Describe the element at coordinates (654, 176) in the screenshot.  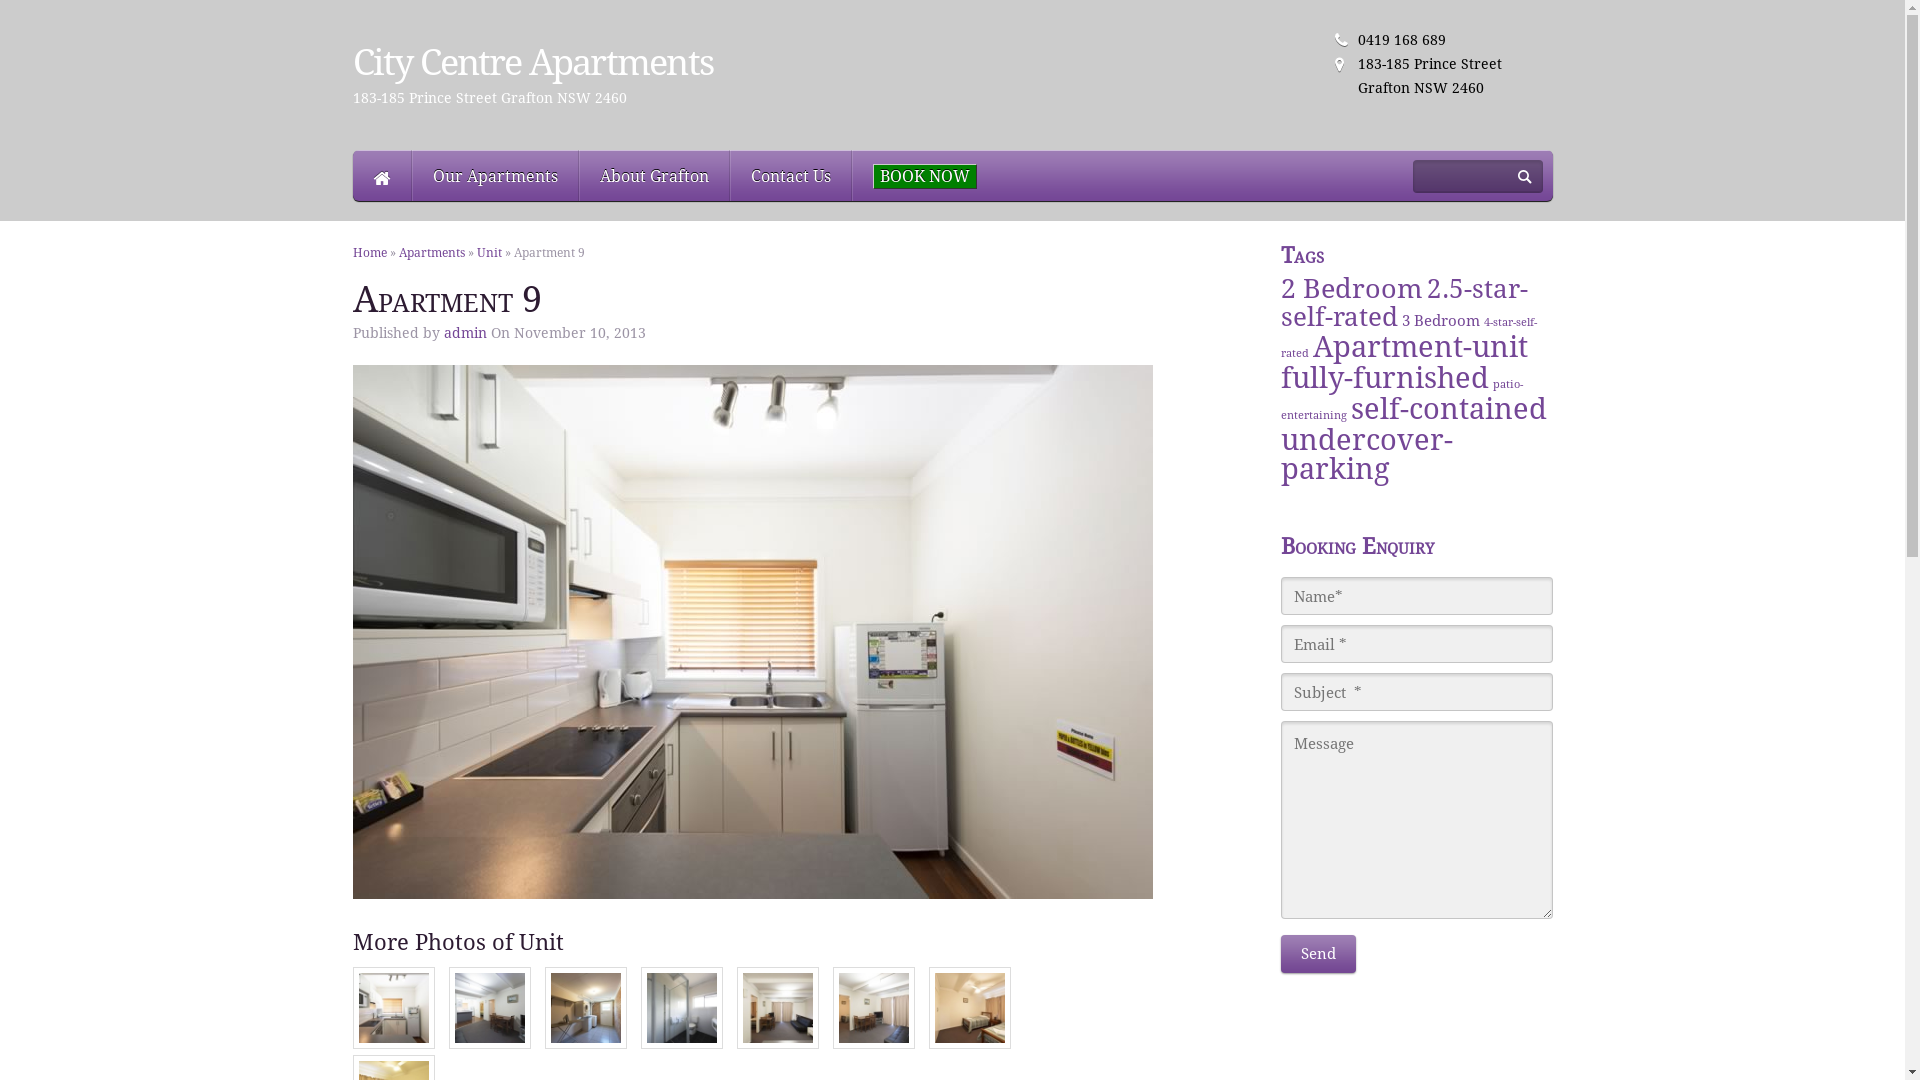
I see `About Grafton` at that location.